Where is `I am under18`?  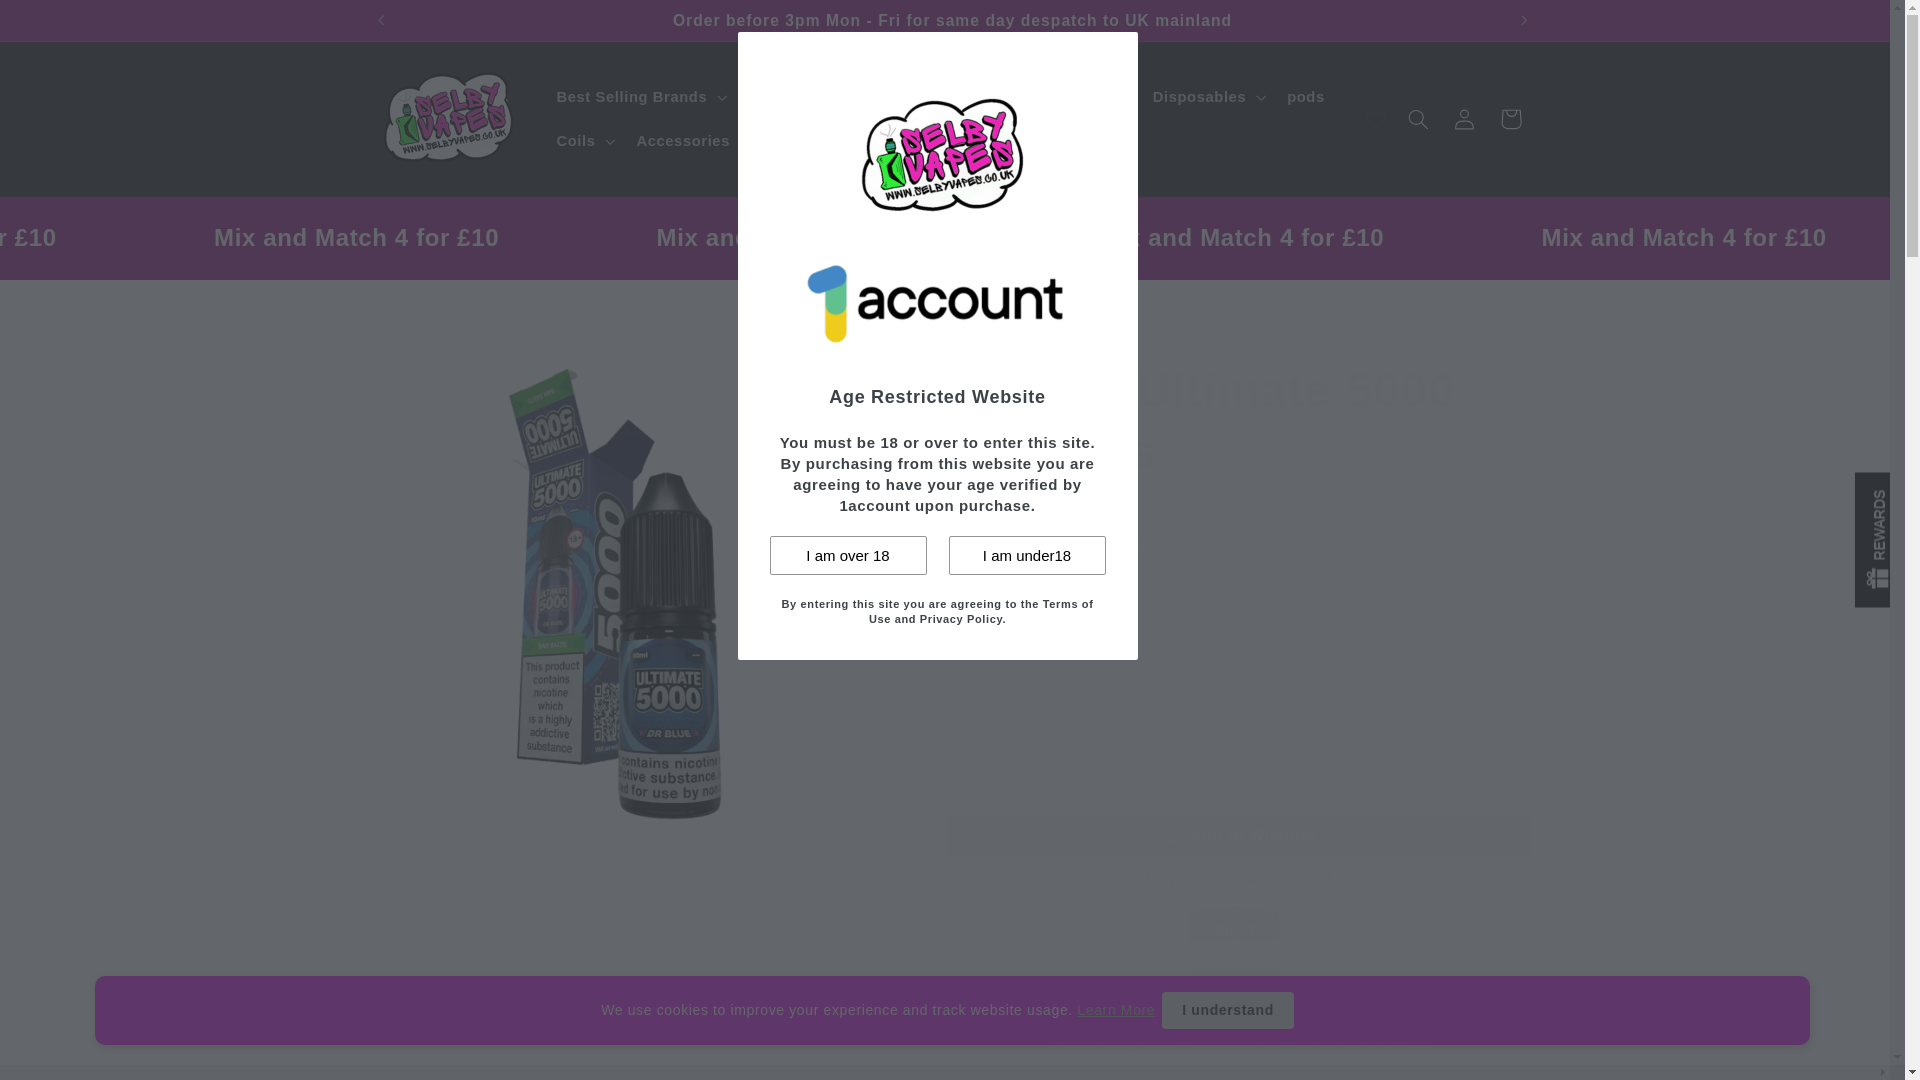 I am under18 is located at coordinates (1026, 554).